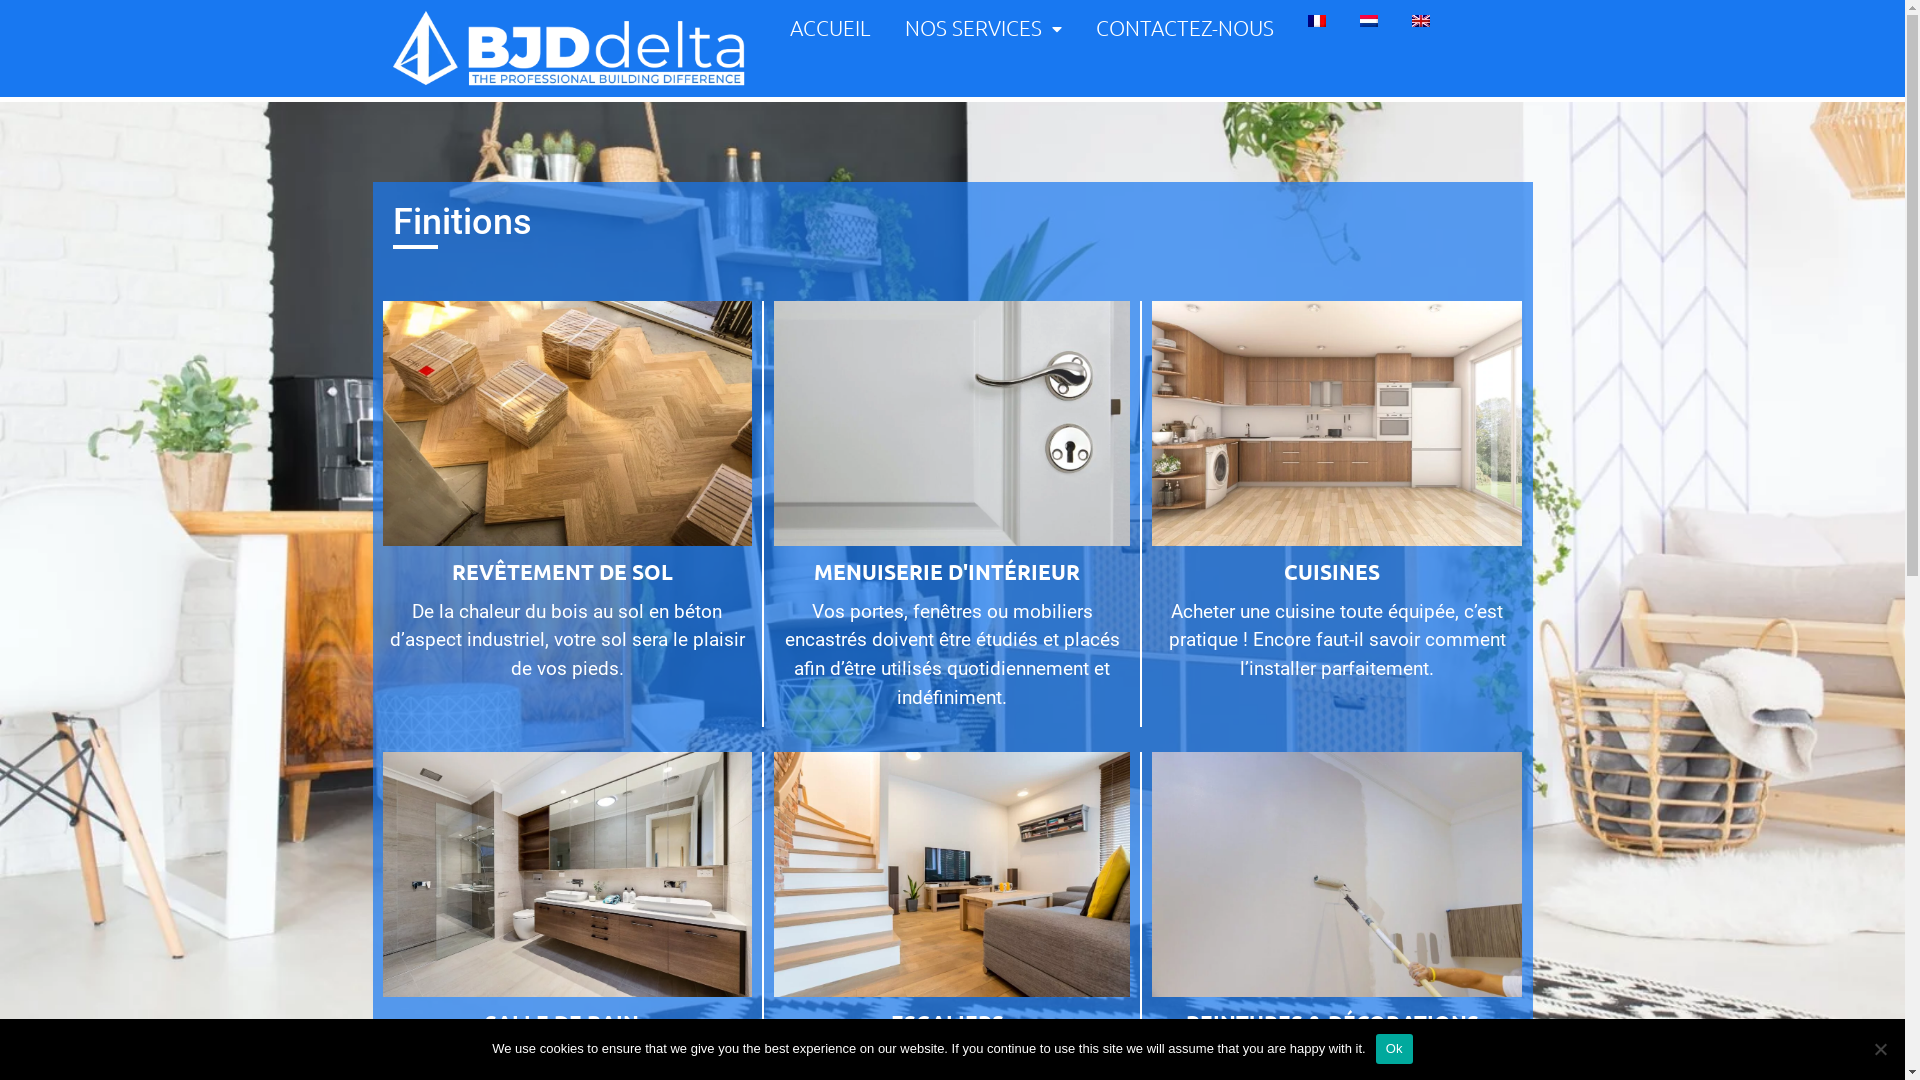 Image resolution: width=1920 pixels, height=1080 pixels. I want to click on No, so click(1880, 1049).